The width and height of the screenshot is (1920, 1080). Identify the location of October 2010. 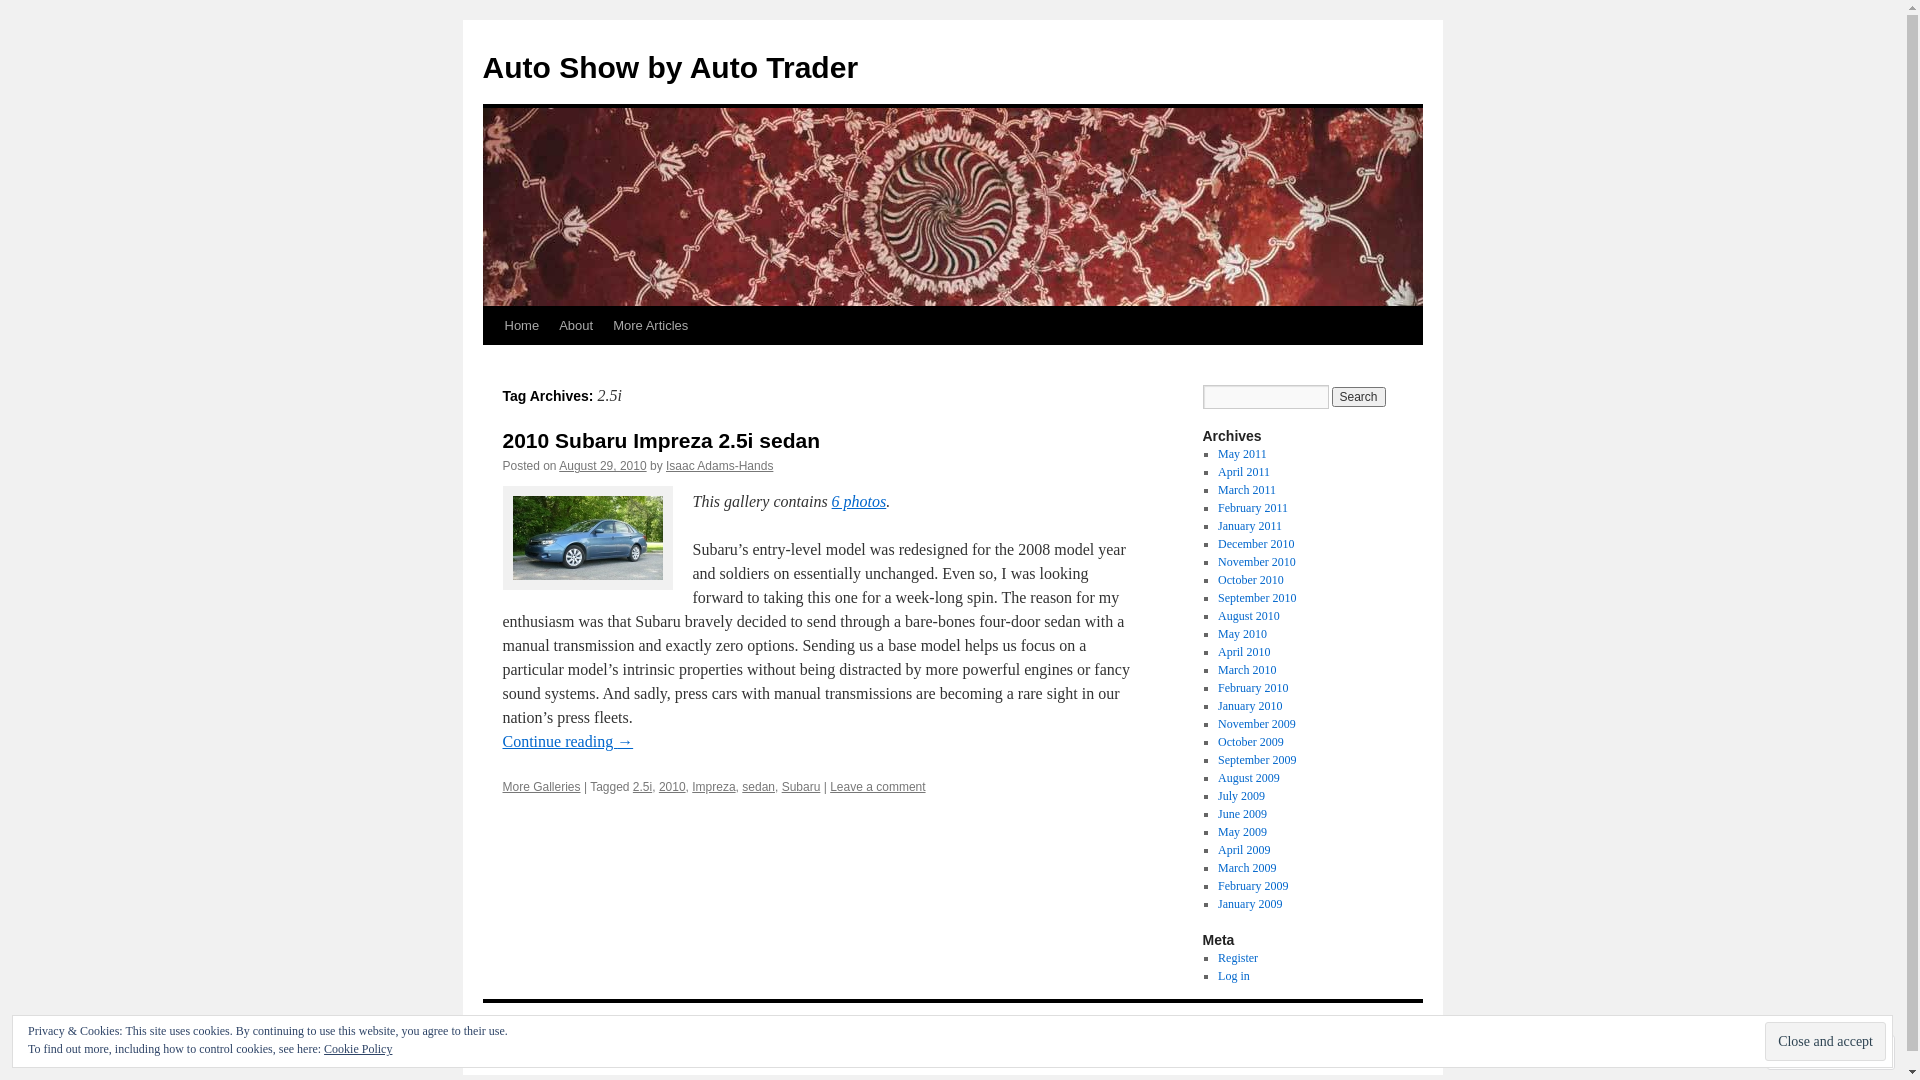
(1251, 580).